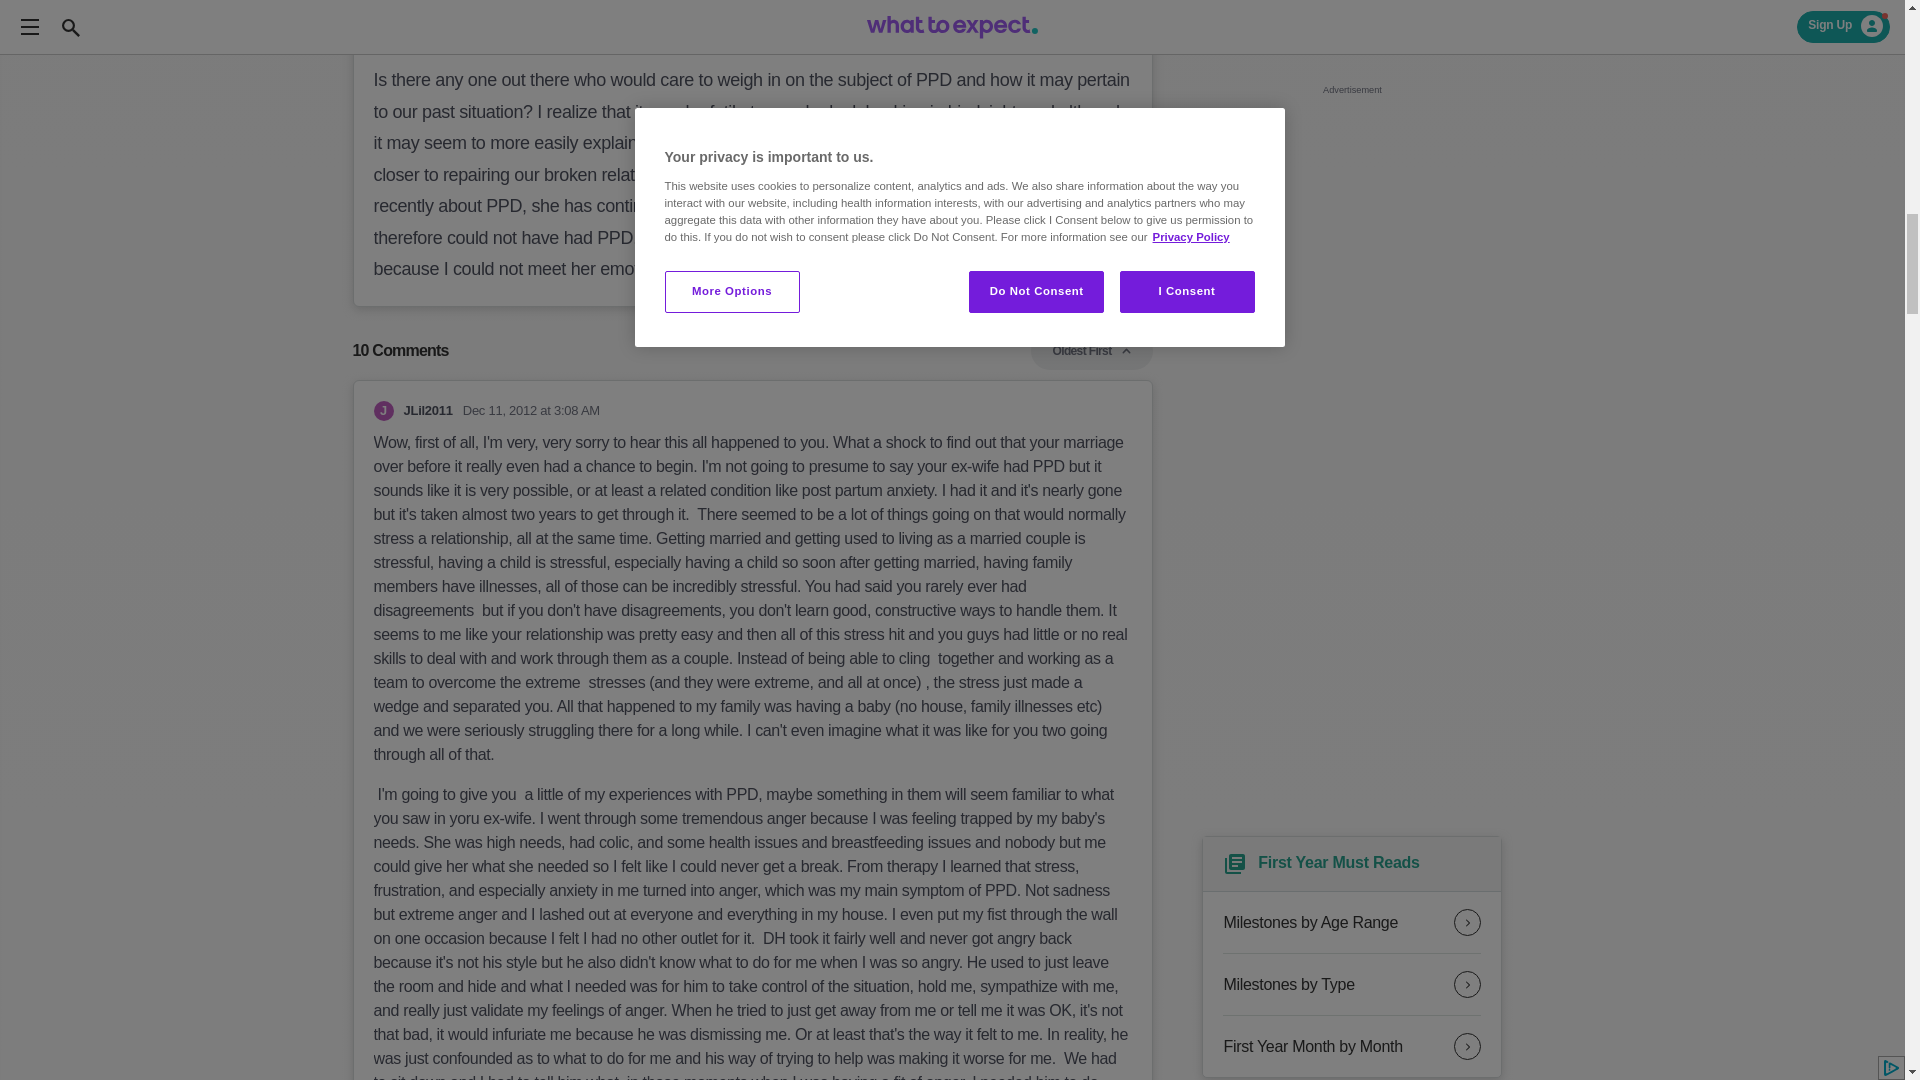  Describe the element at coordinates (1352, 984) in the screenshot. I see `Milestones by Type` at that location.